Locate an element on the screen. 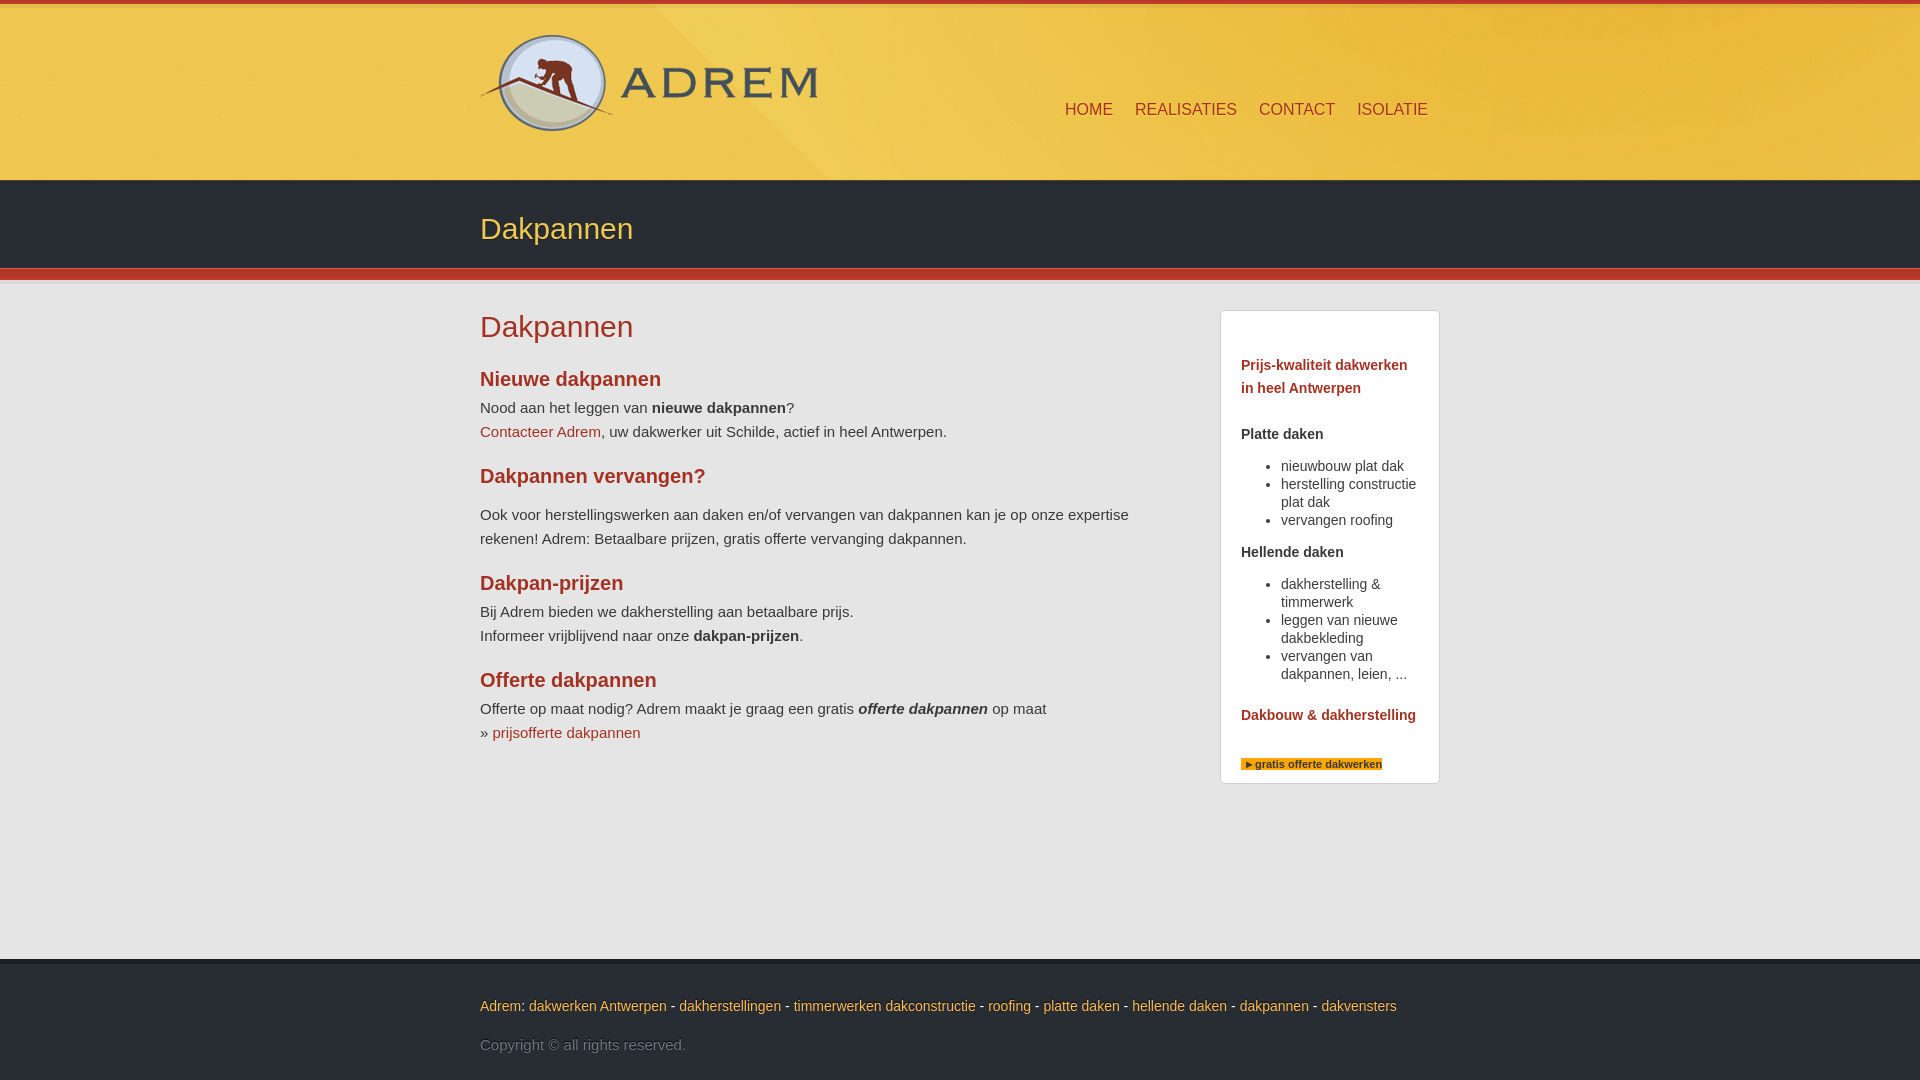  Platte daken is located at coordinates (1282, 434).